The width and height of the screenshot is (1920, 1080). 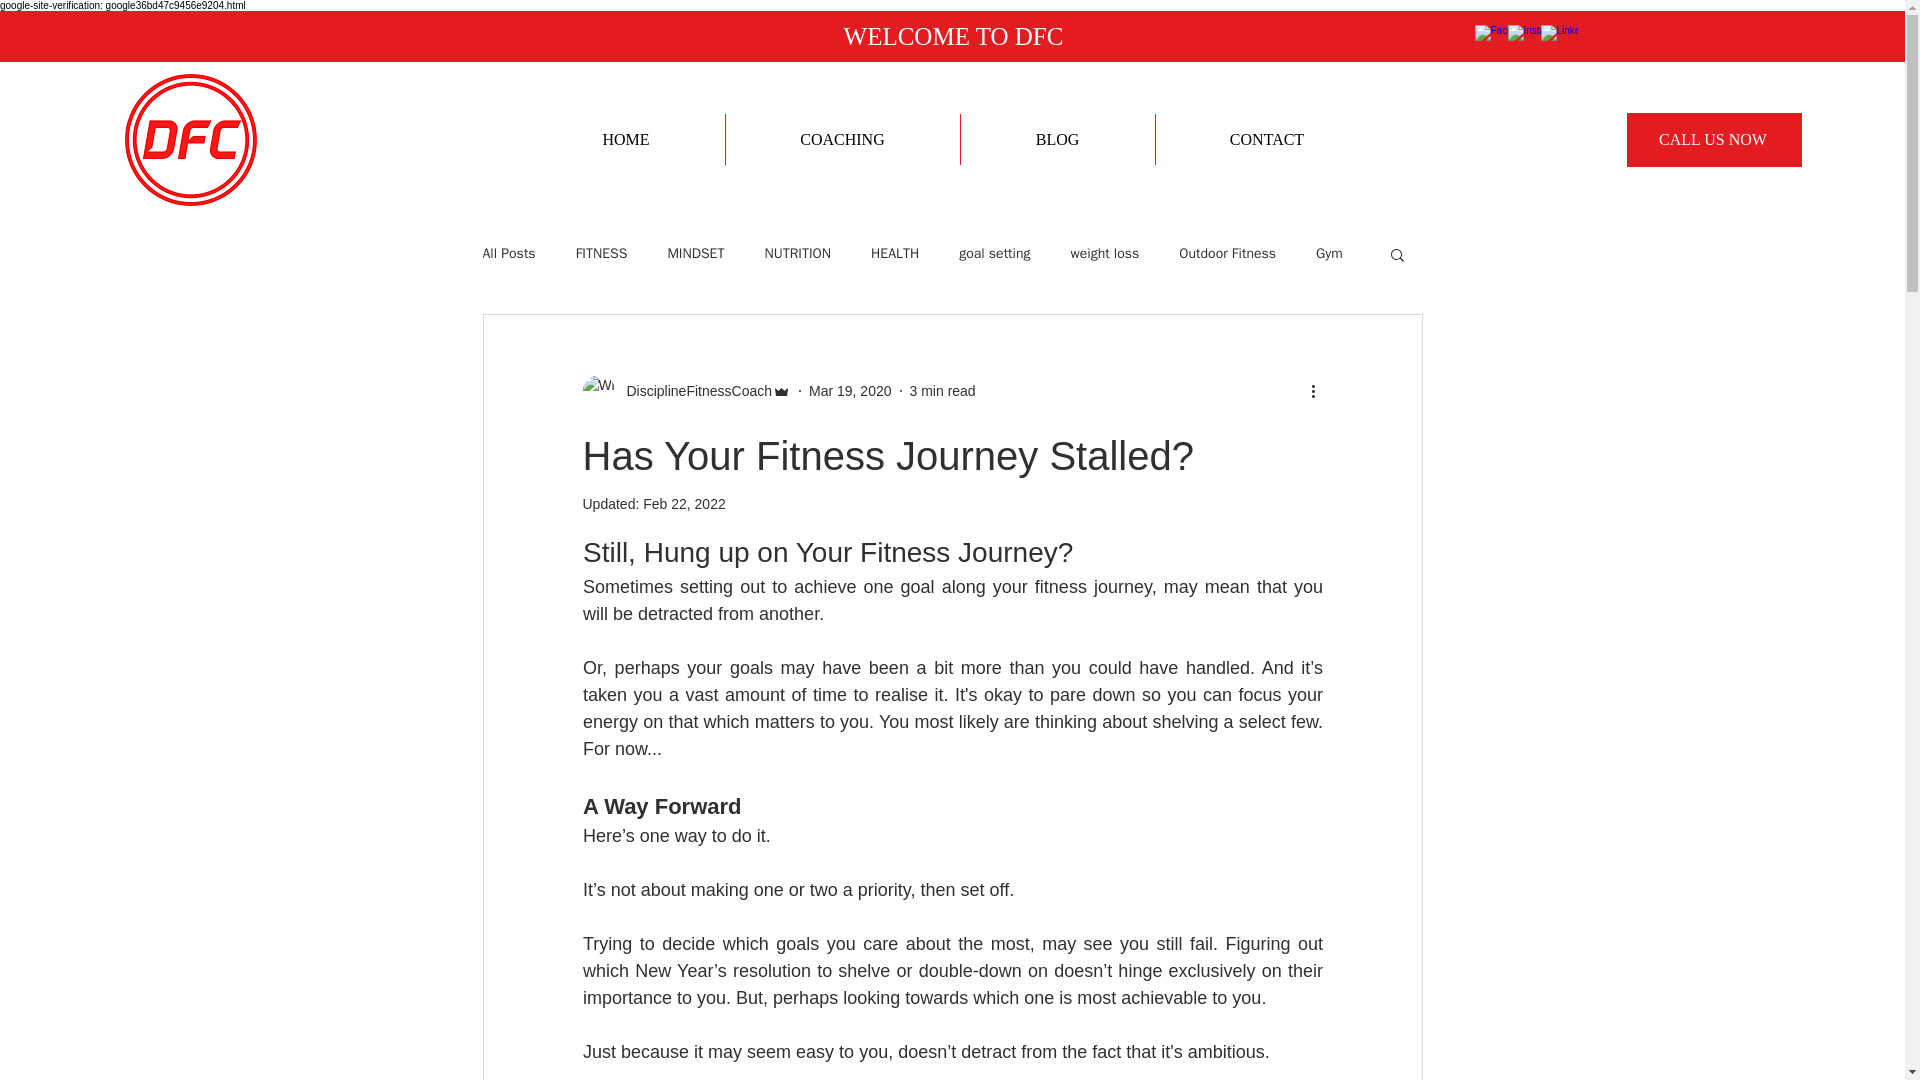 I want to click on FITNESS, so click(x=602, y=254).